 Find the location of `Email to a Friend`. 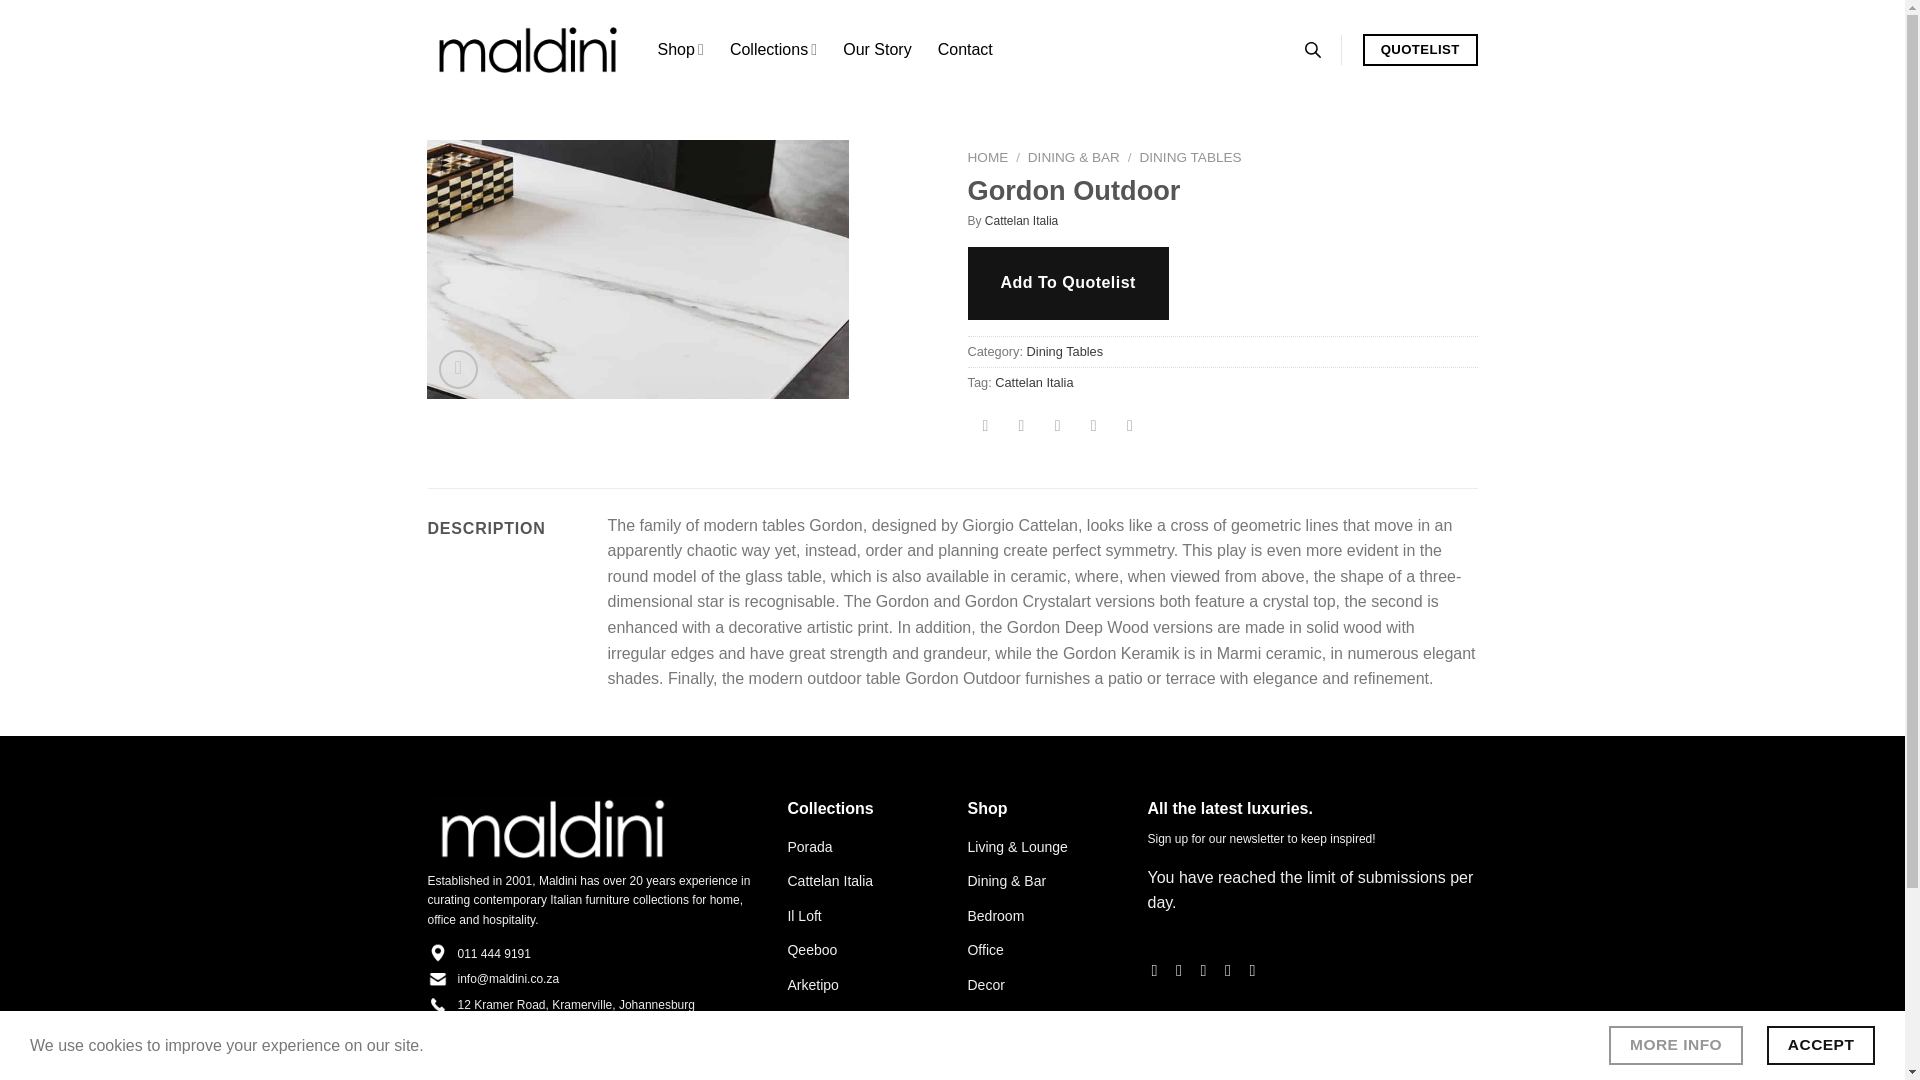

Email to a Friend is located at coordinates (1056, 427).